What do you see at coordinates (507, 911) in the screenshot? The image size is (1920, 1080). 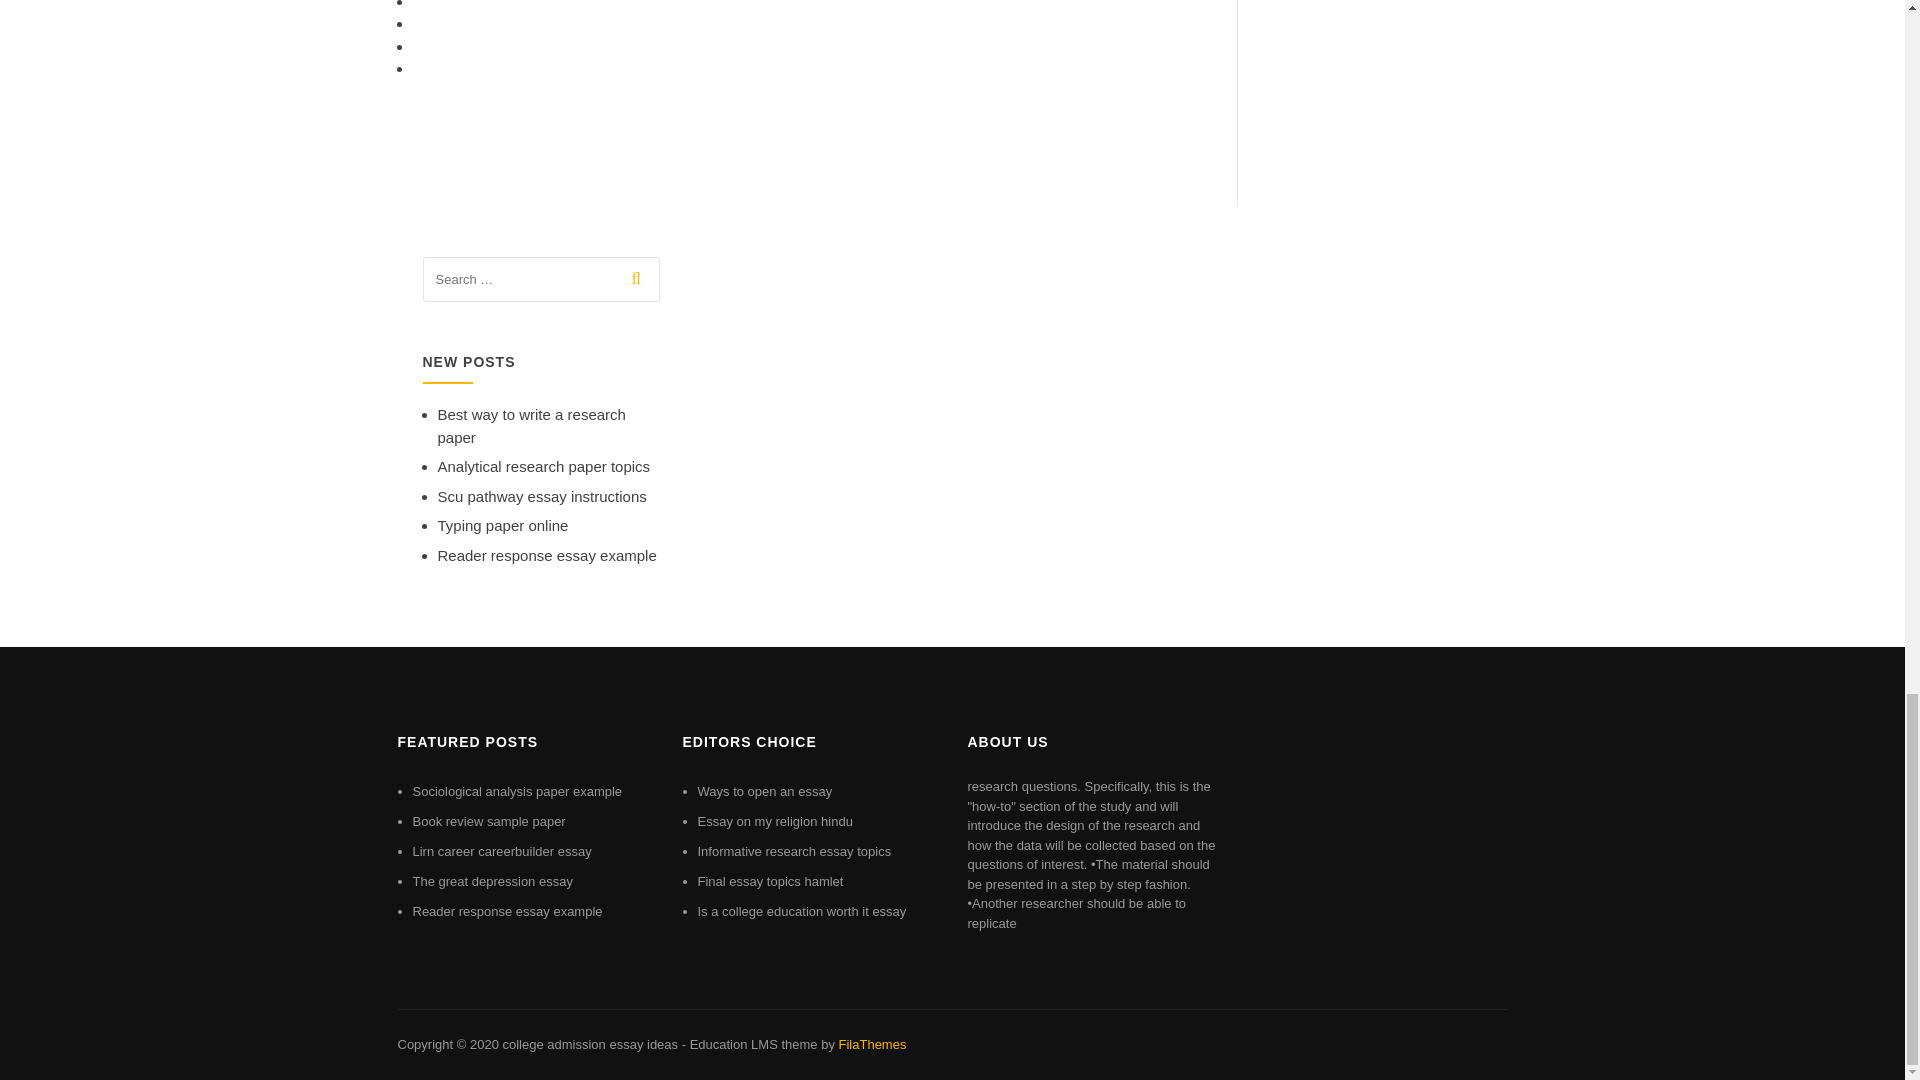 I see `Reader response essay example` at bounding box center [507, 911].